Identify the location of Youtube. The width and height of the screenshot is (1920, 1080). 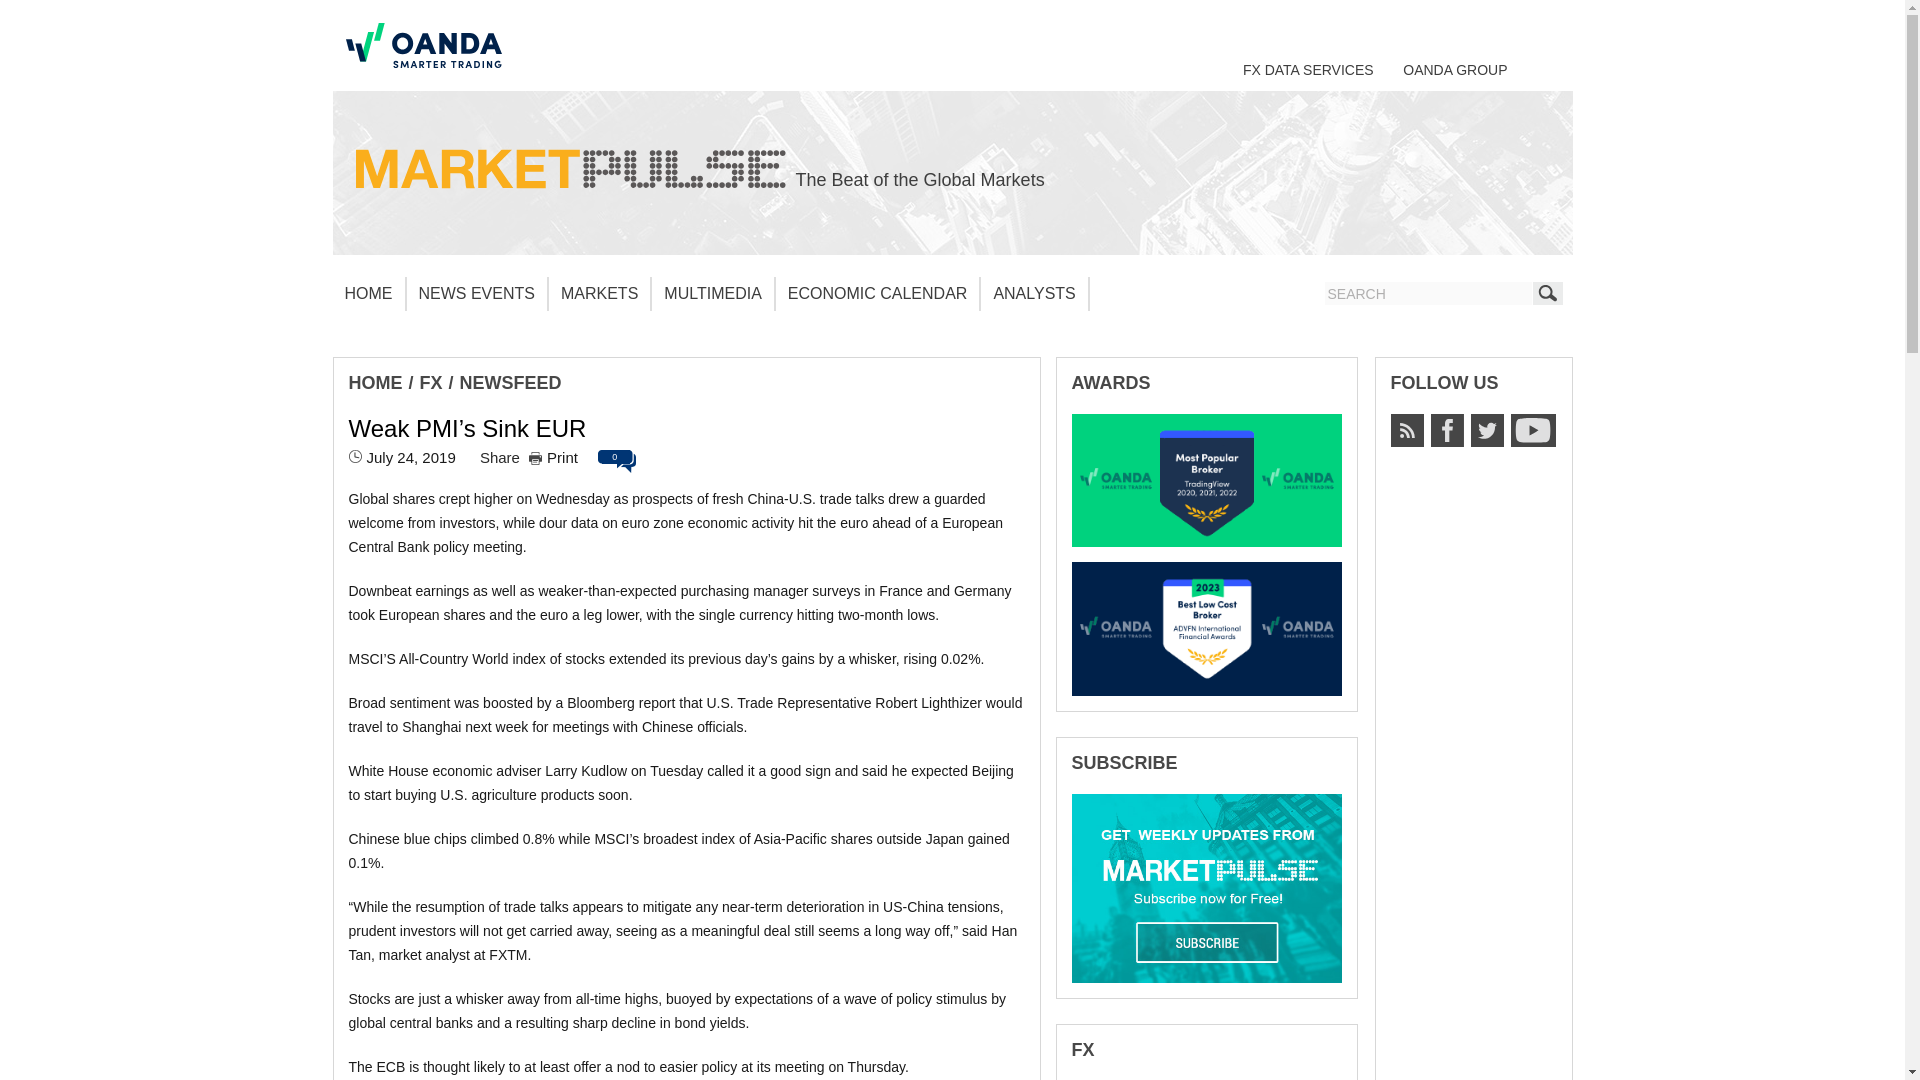
(1532, 430).